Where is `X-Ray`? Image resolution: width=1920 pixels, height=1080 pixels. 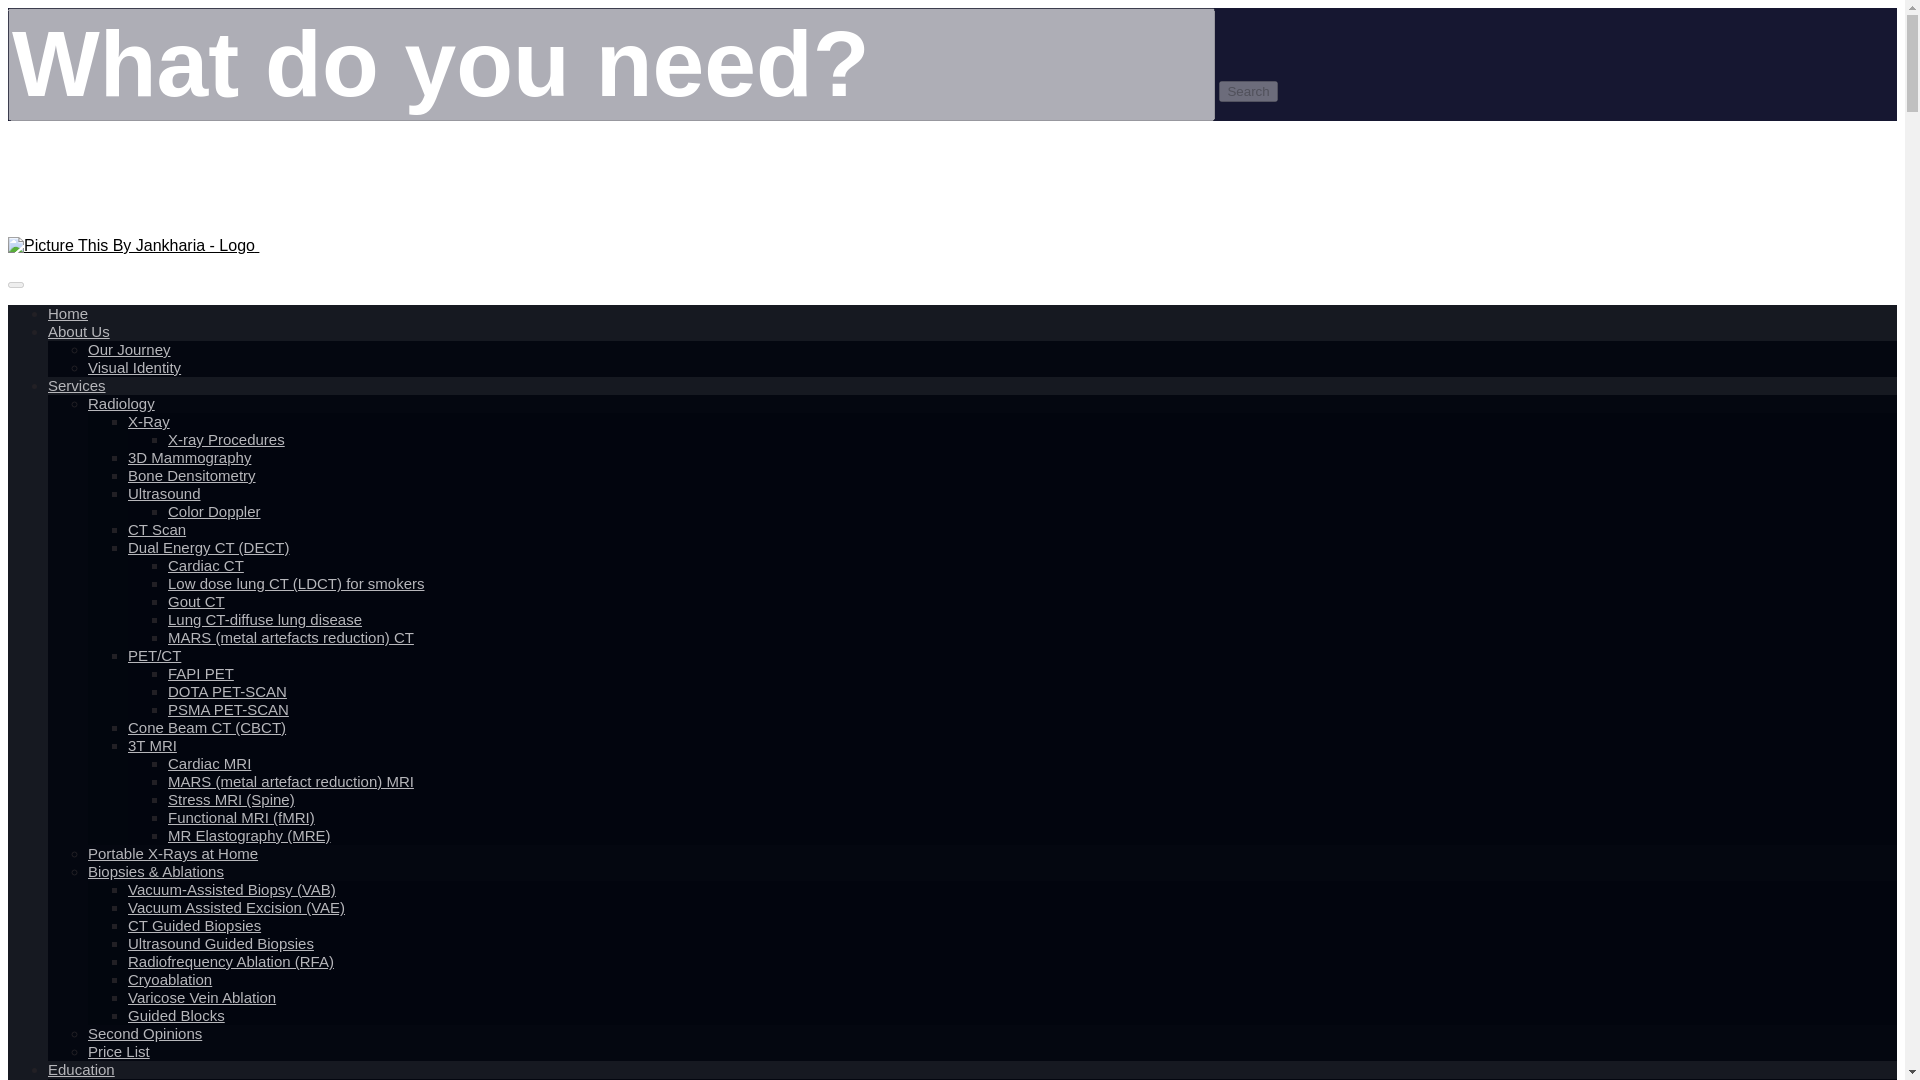
X-Ray is located at coordinates (149, 421).